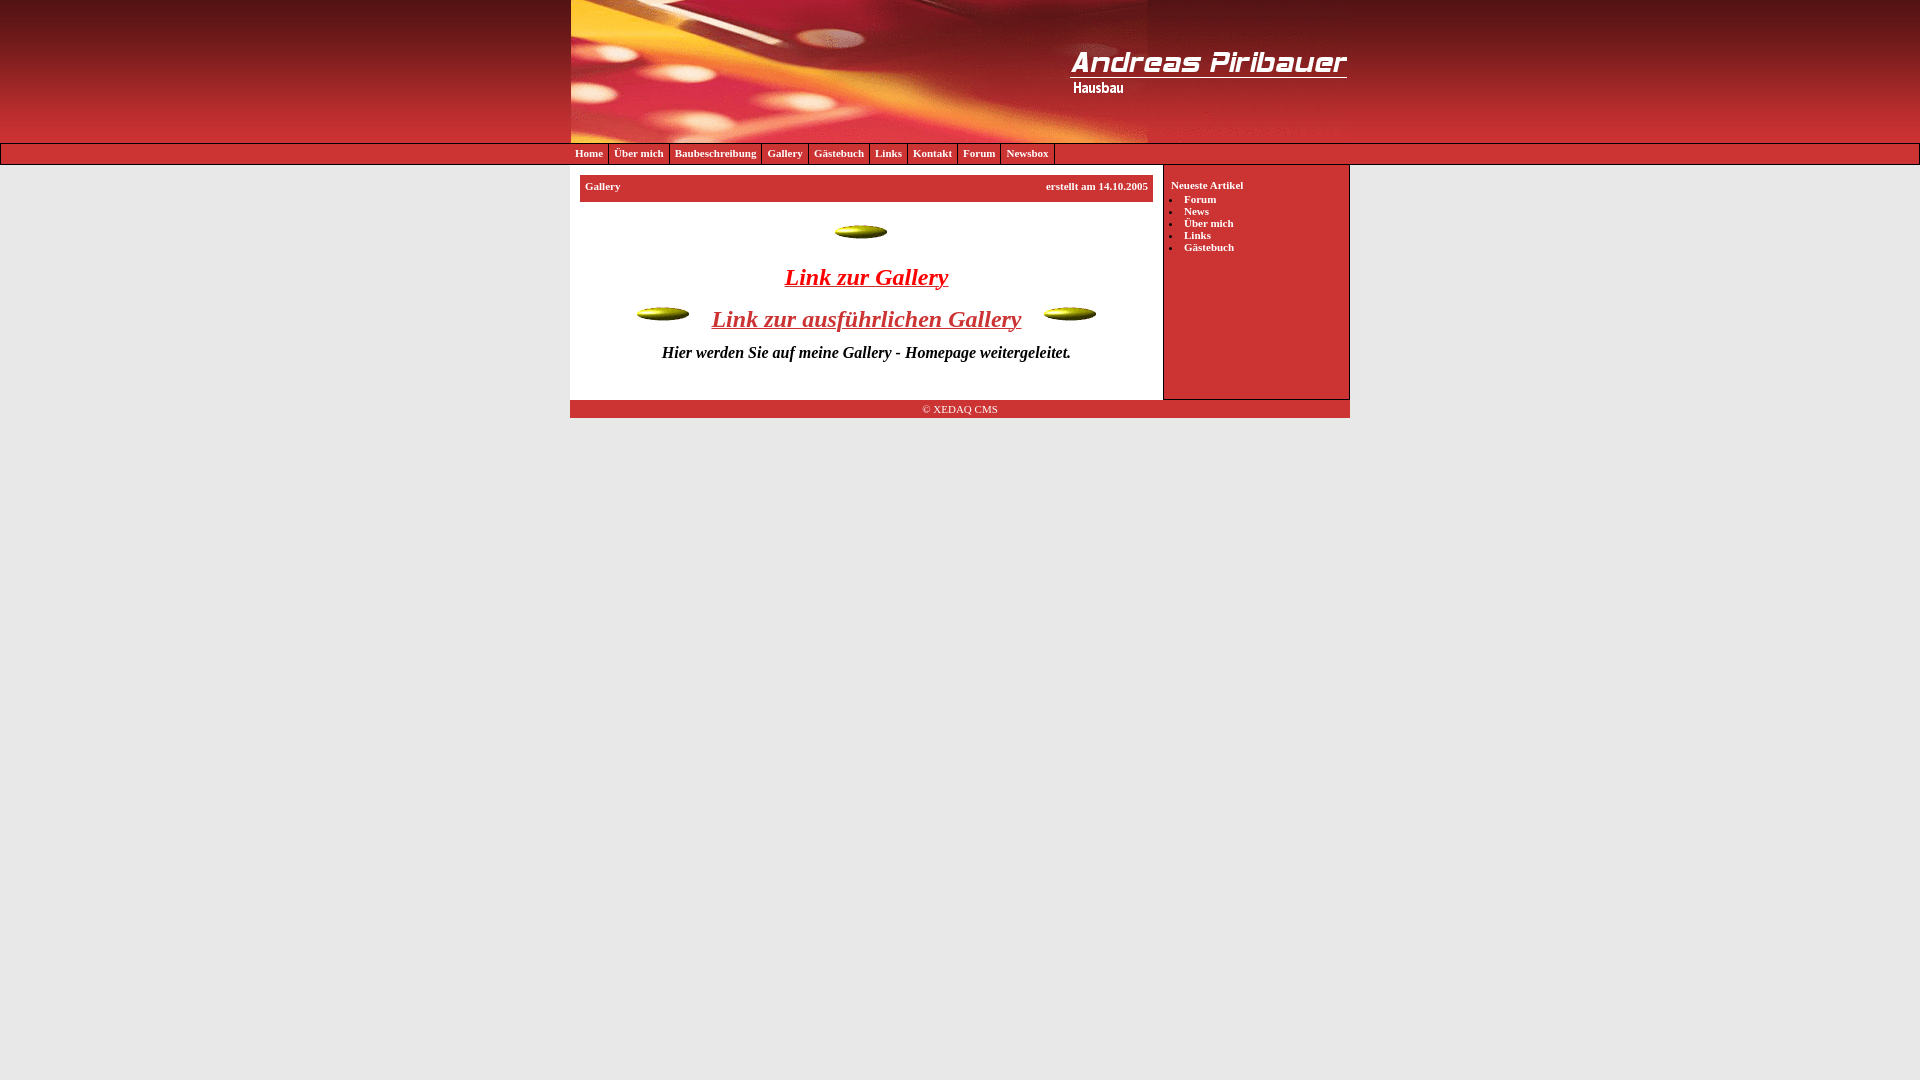 This screenshot has height=1080, width=1920. I want to click on Home, so click(590, 154).